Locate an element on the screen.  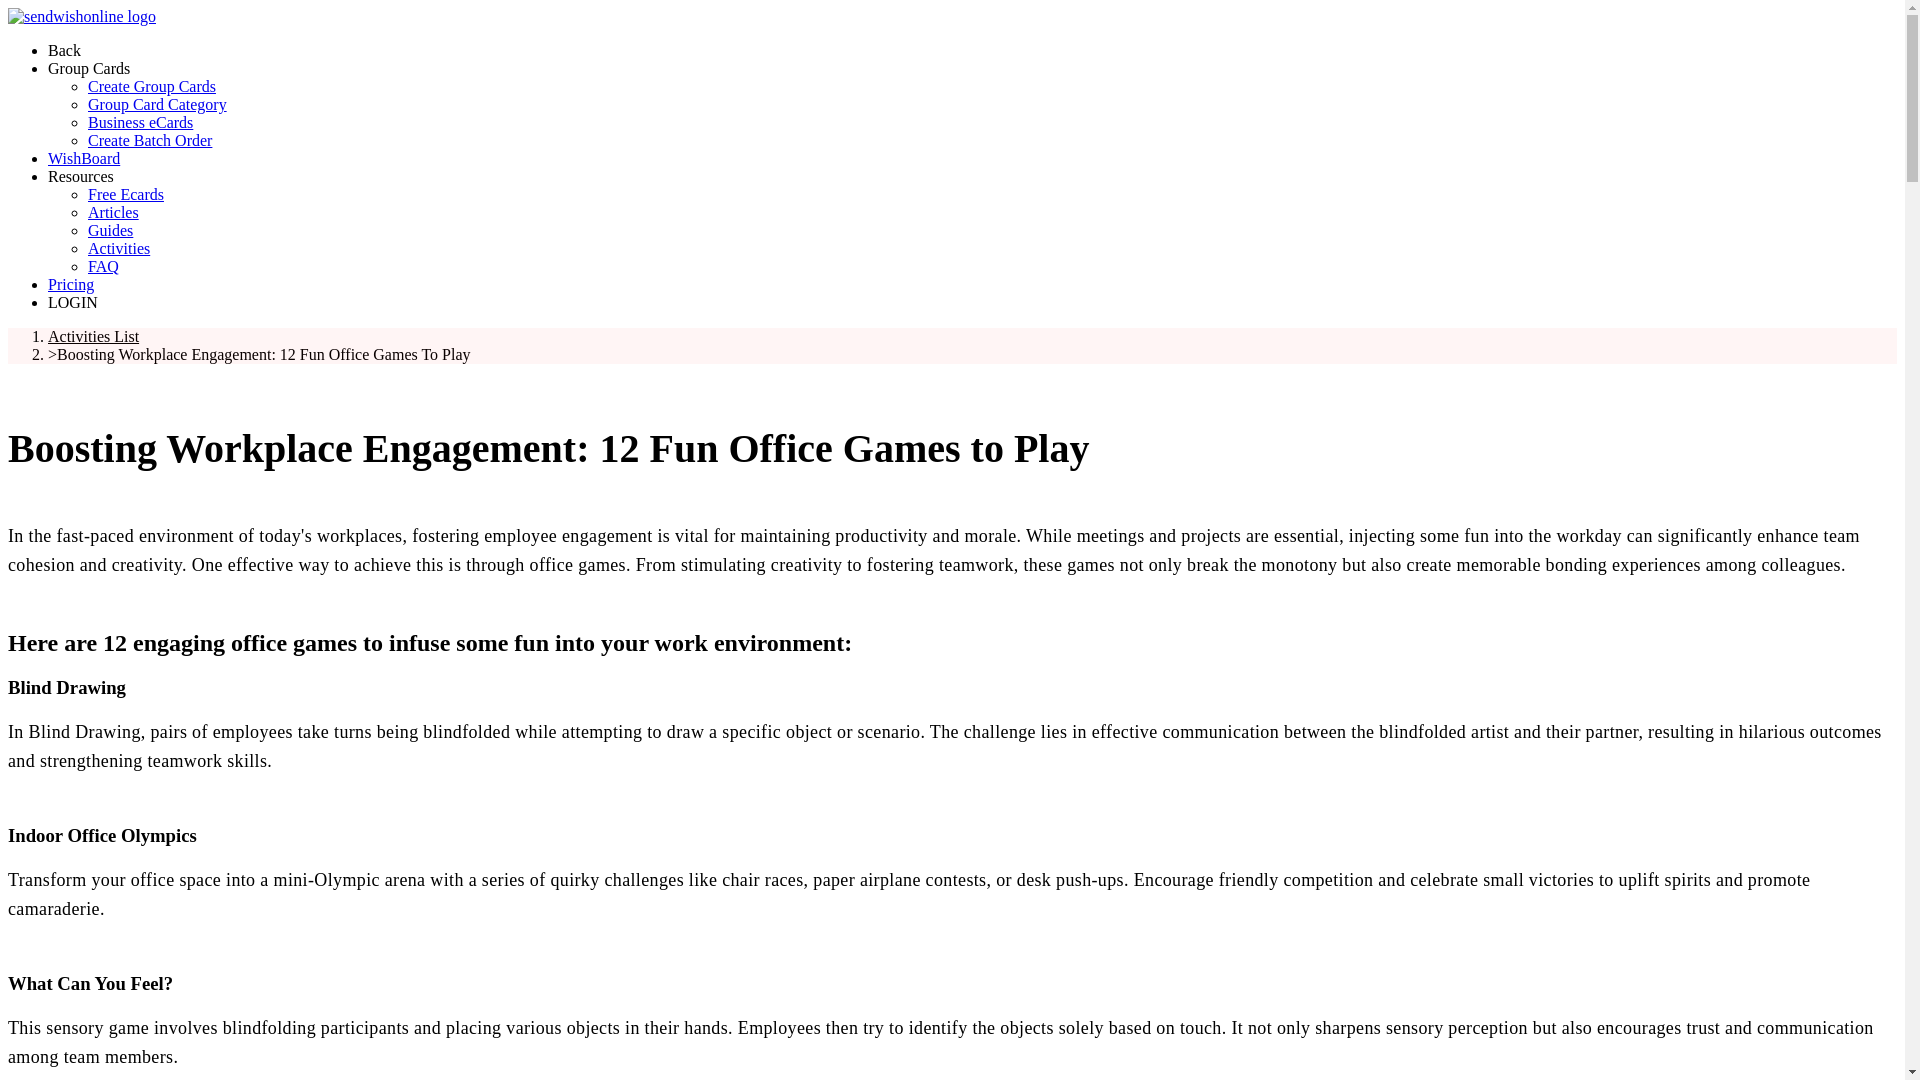
Business eCards is located at coordinates (140, 122).